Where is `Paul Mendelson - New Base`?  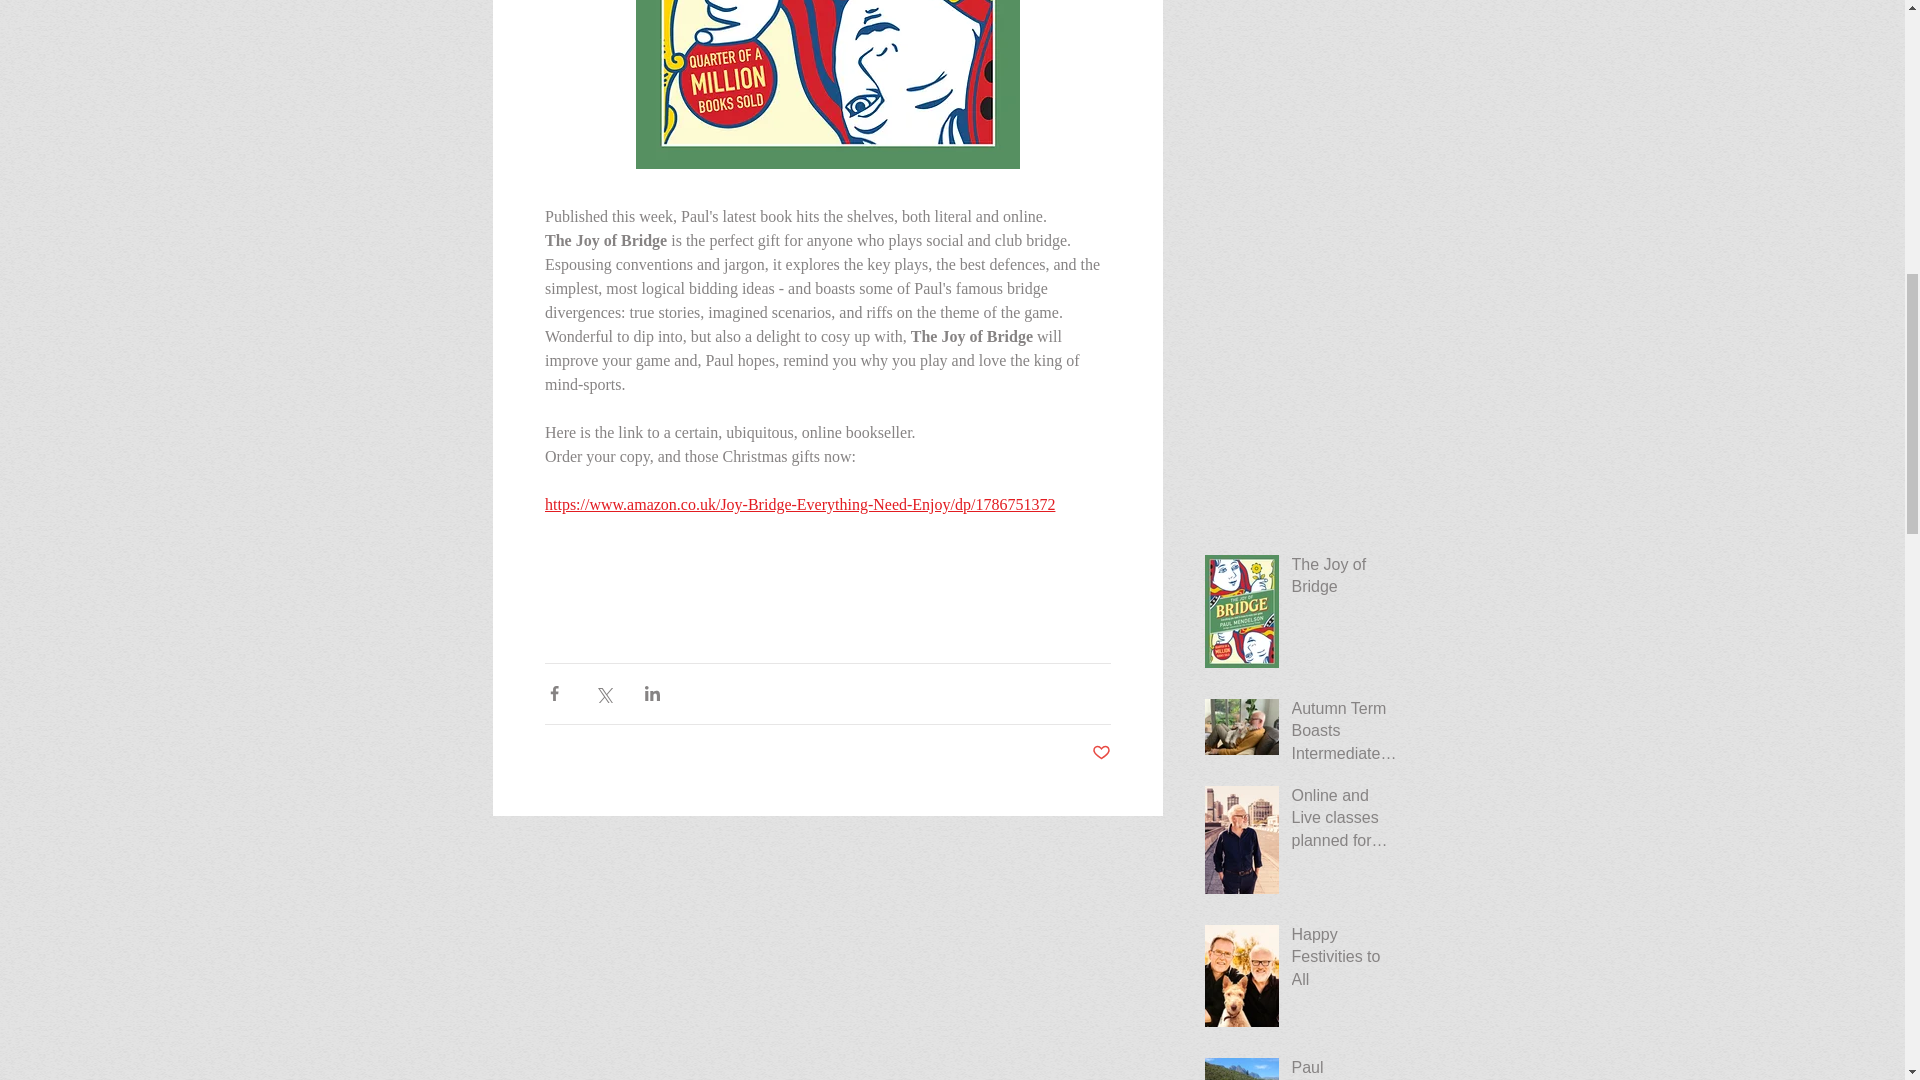
Paul Mendelson - New Base is located at coordinates (1346, 1068).